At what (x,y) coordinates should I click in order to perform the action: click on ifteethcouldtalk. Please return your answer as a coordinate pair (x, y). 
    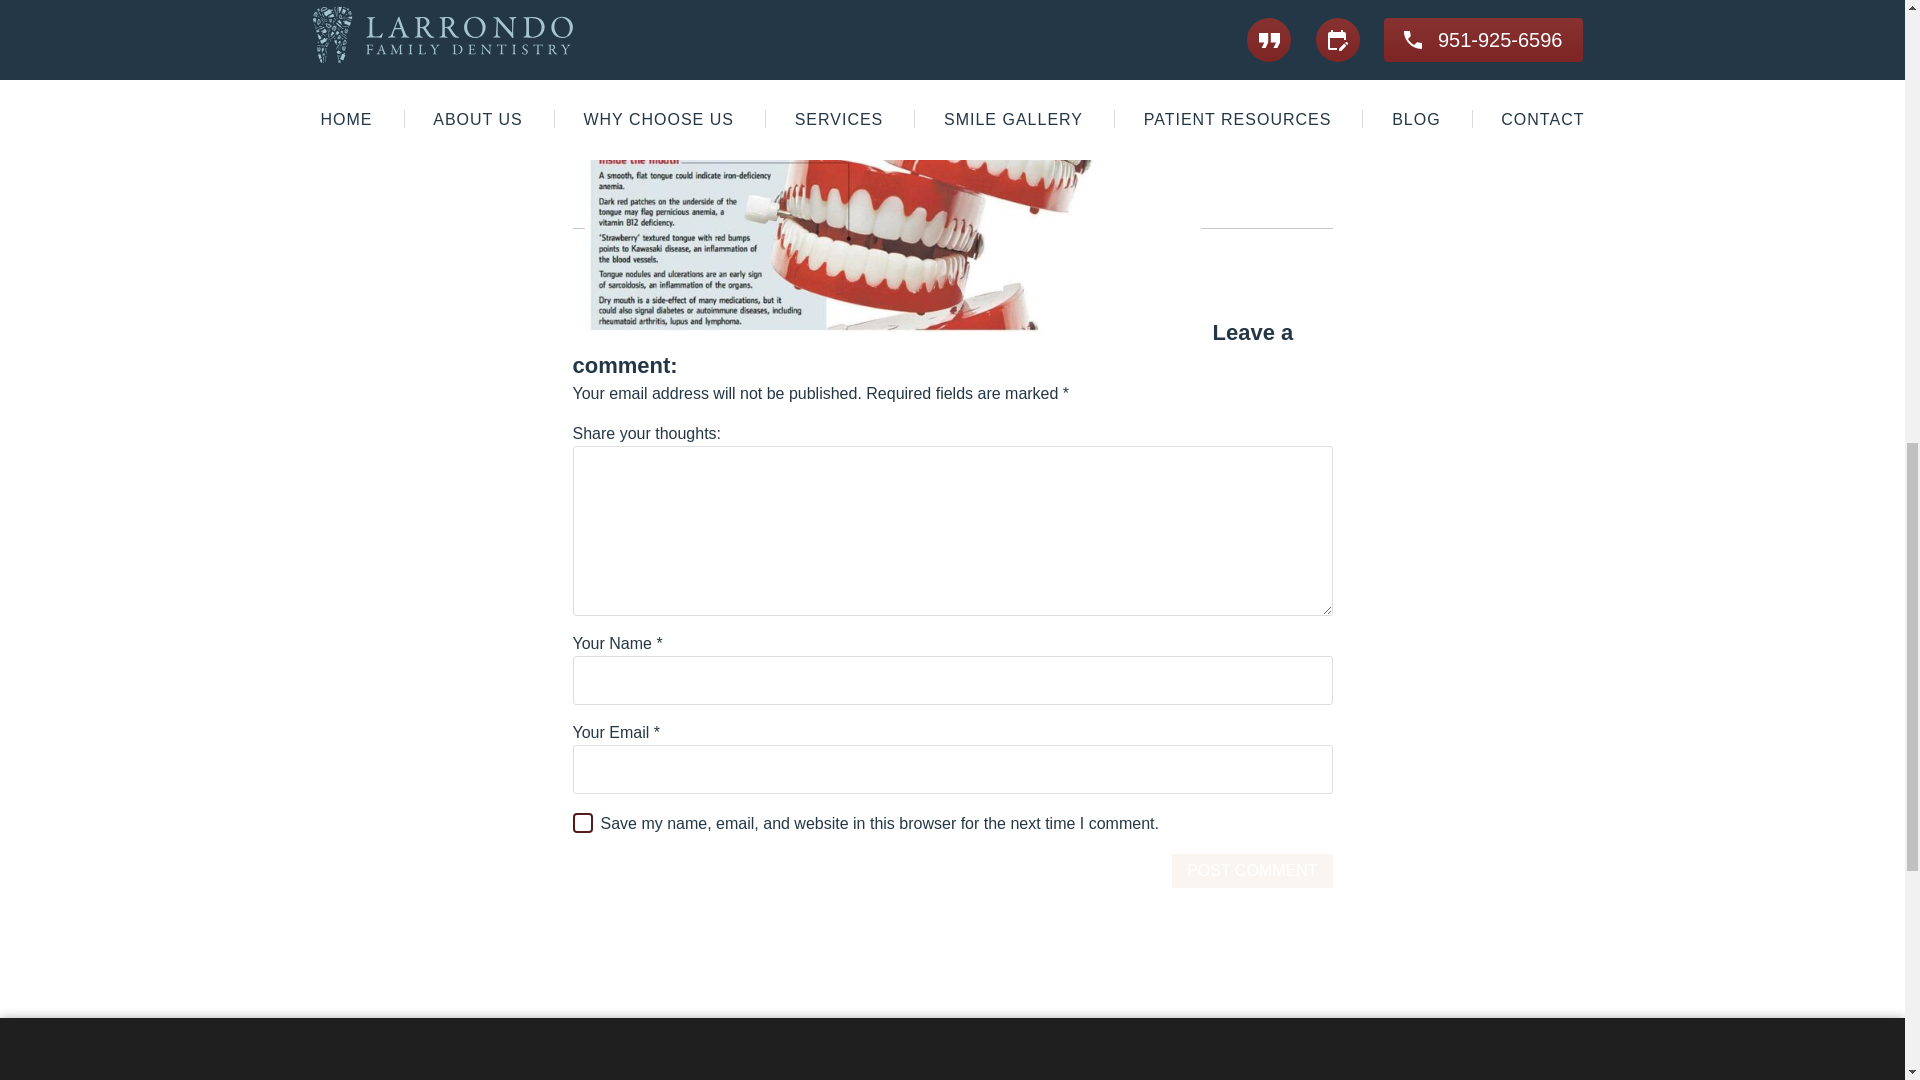
    Looking at the image, I should click on (892, 173).